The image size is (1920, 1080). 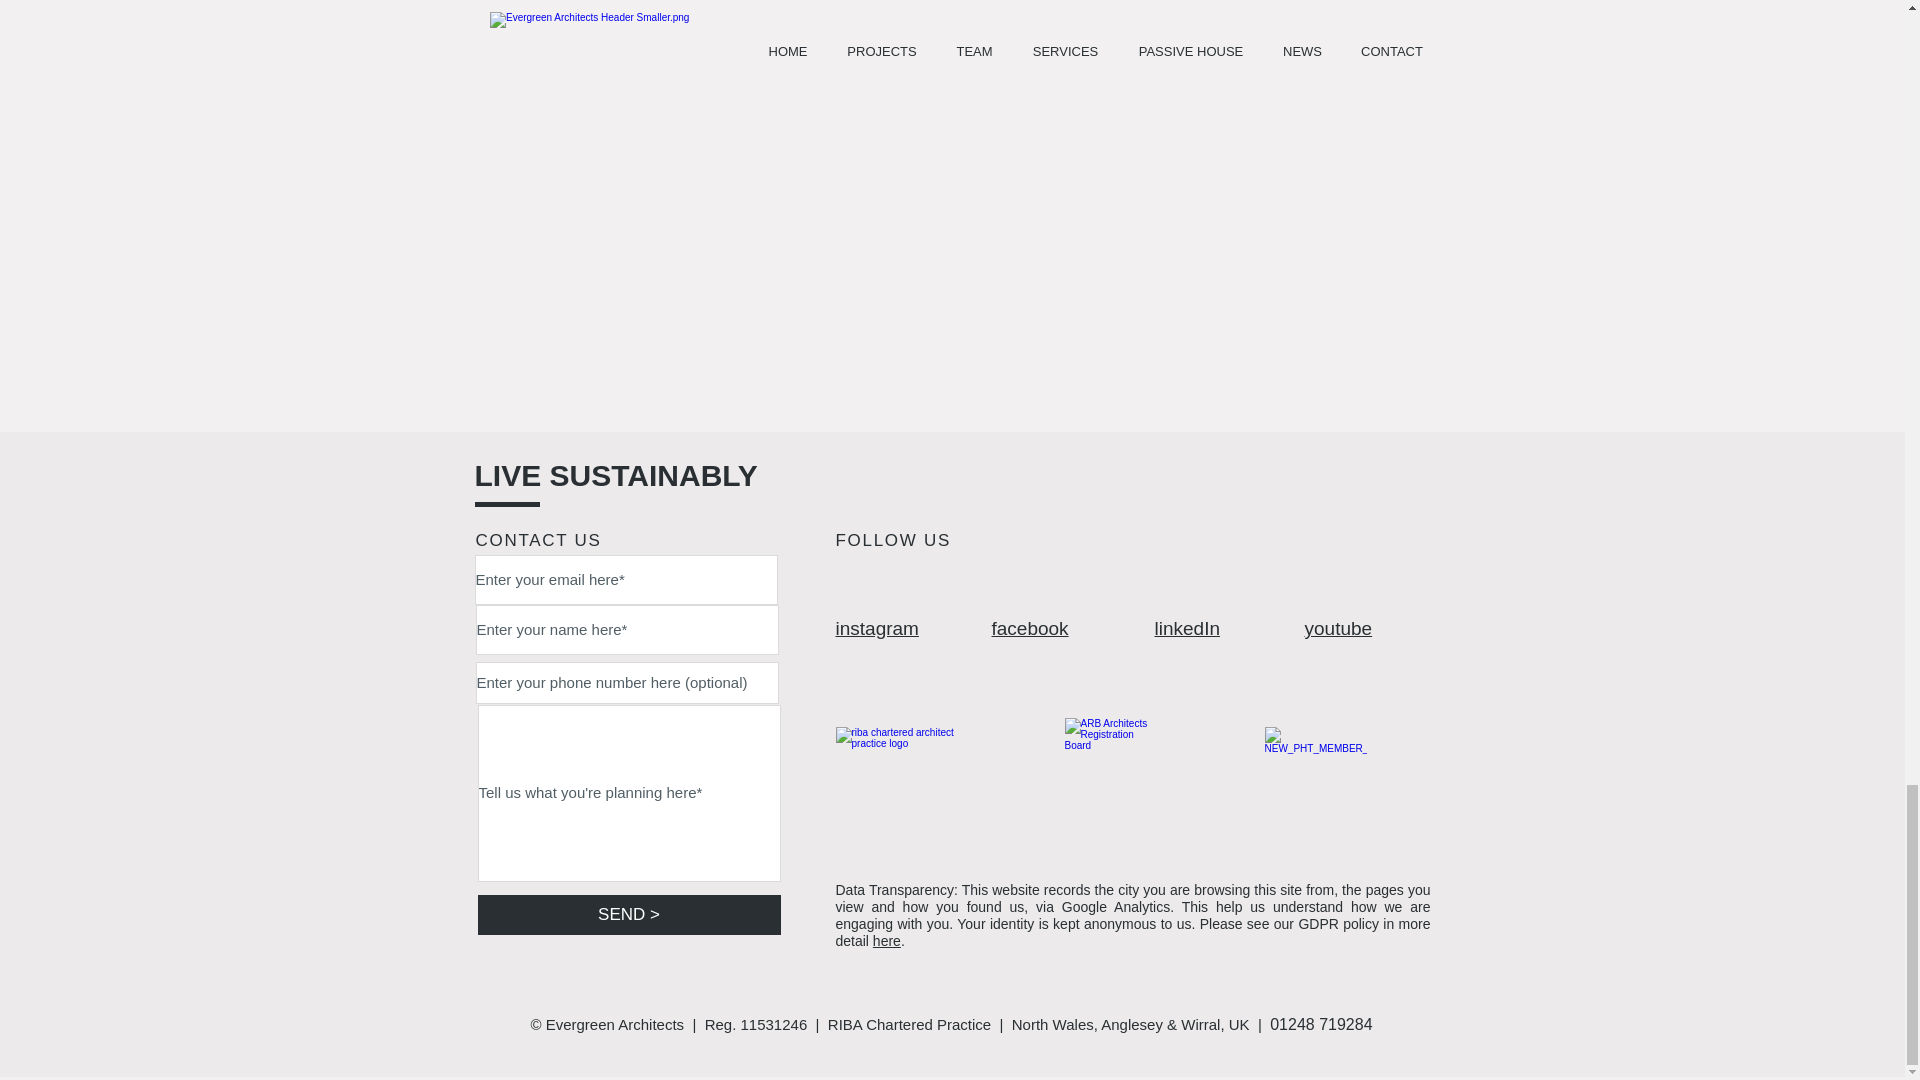 What do you see at coordinates (886, 941) in the screenshot?
I see `here` at bounding box center [886, 941].